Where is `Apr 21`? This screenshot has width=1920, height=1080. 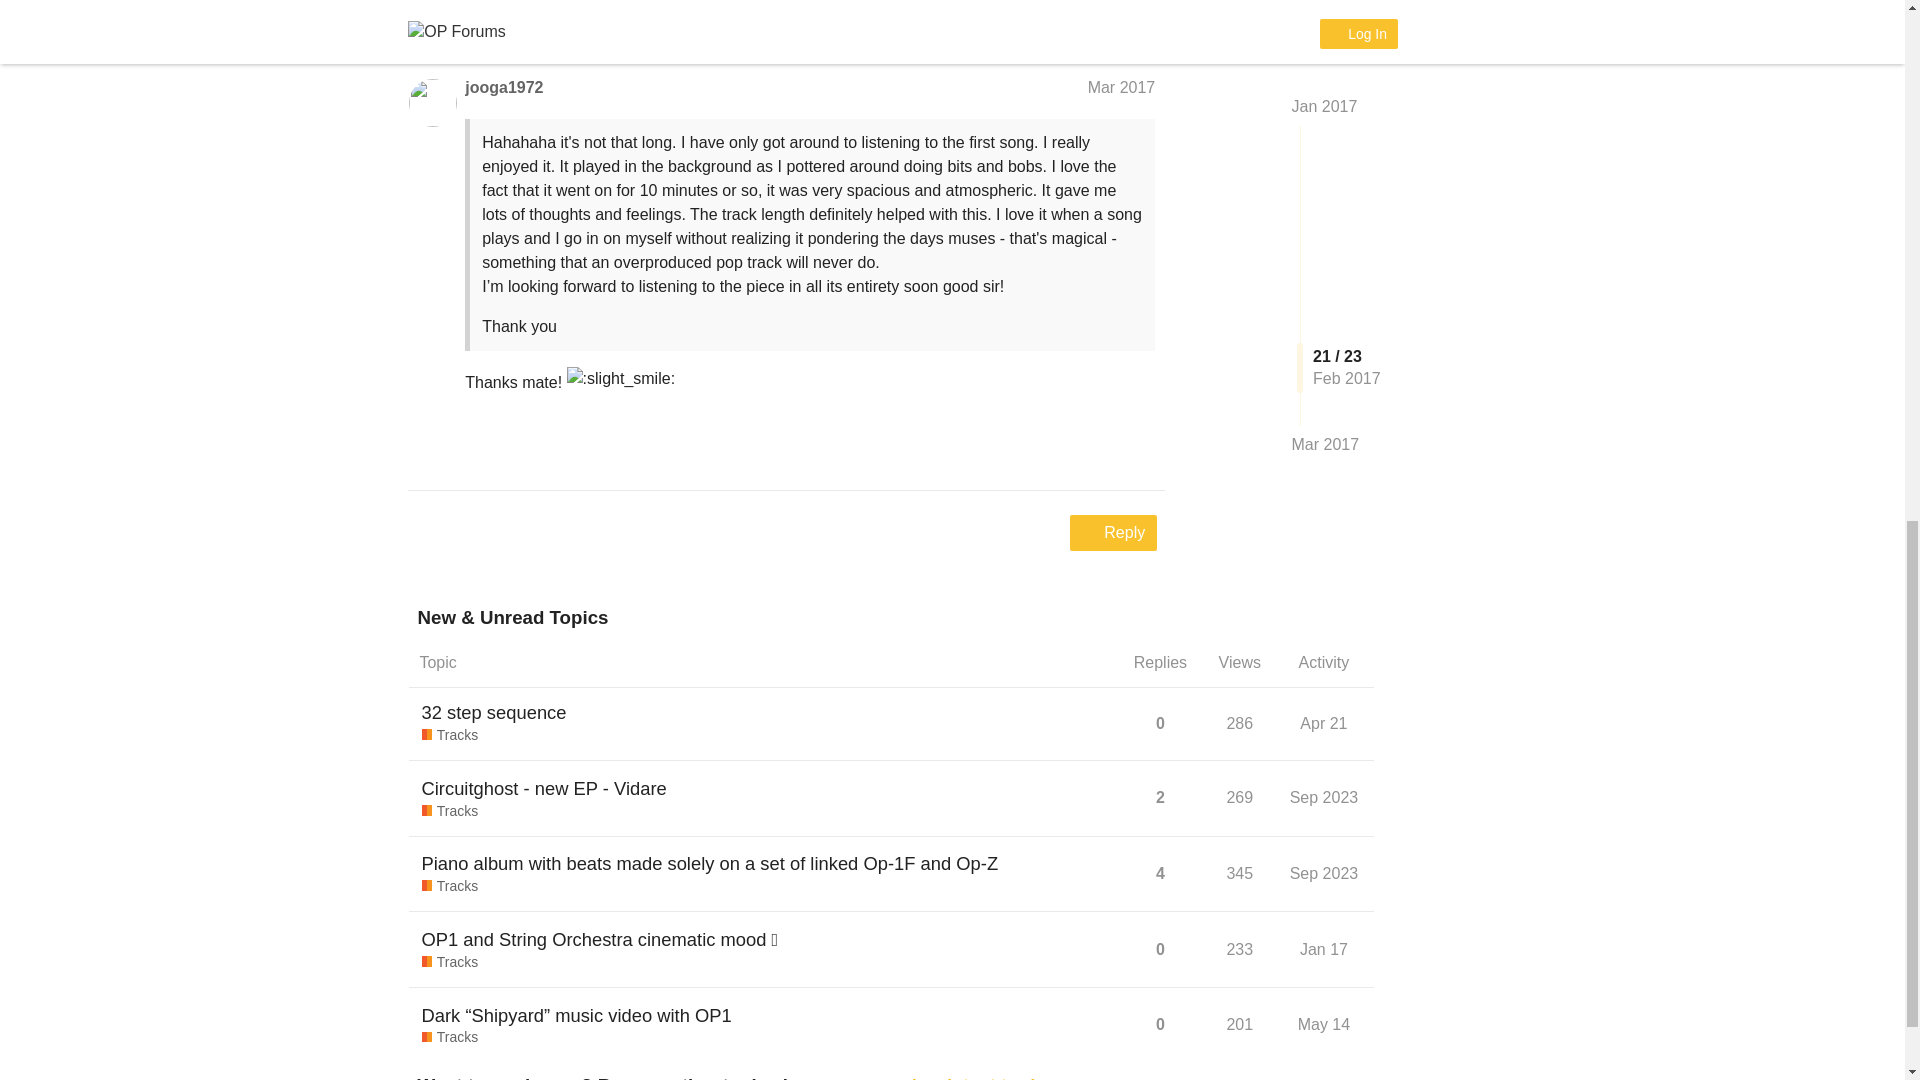
Apr 21 is located at coordinates (1322, 723).